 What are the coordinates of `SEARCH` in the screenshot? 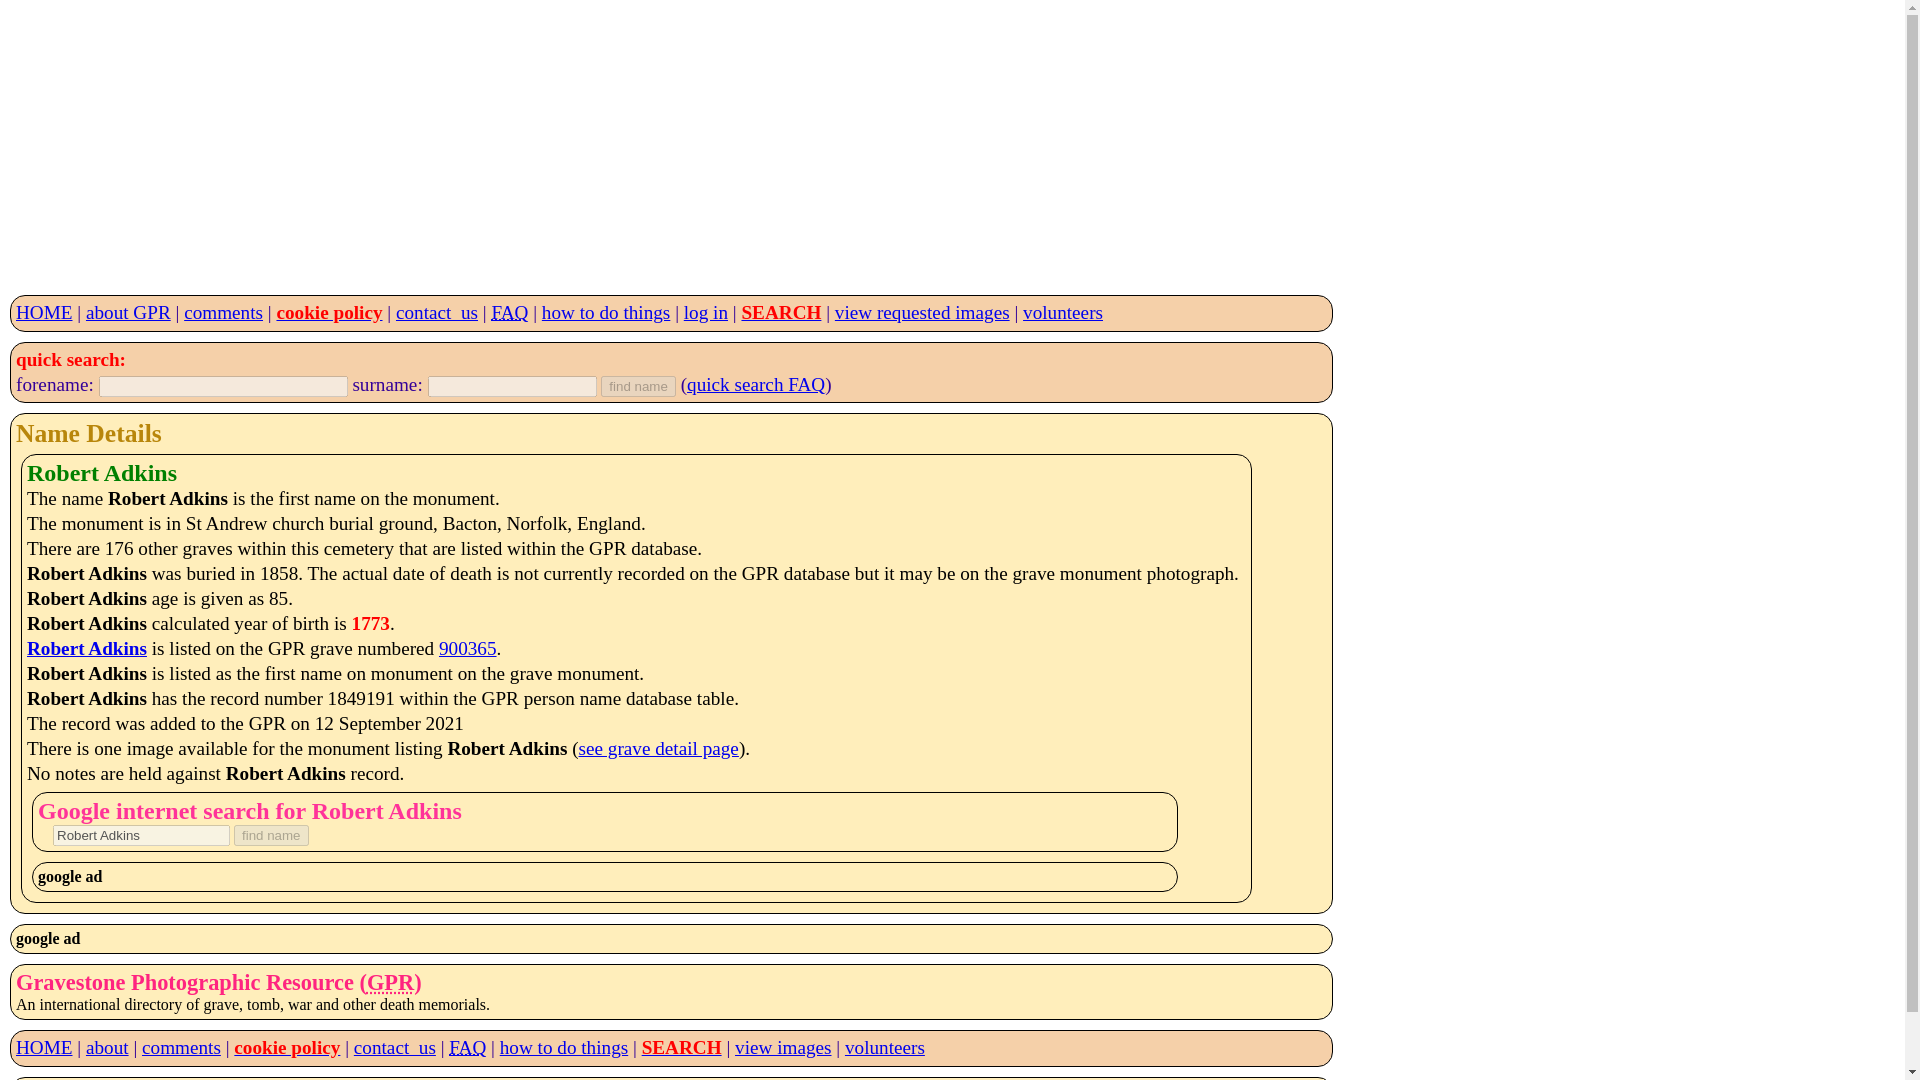 It's located at (681, 1047).